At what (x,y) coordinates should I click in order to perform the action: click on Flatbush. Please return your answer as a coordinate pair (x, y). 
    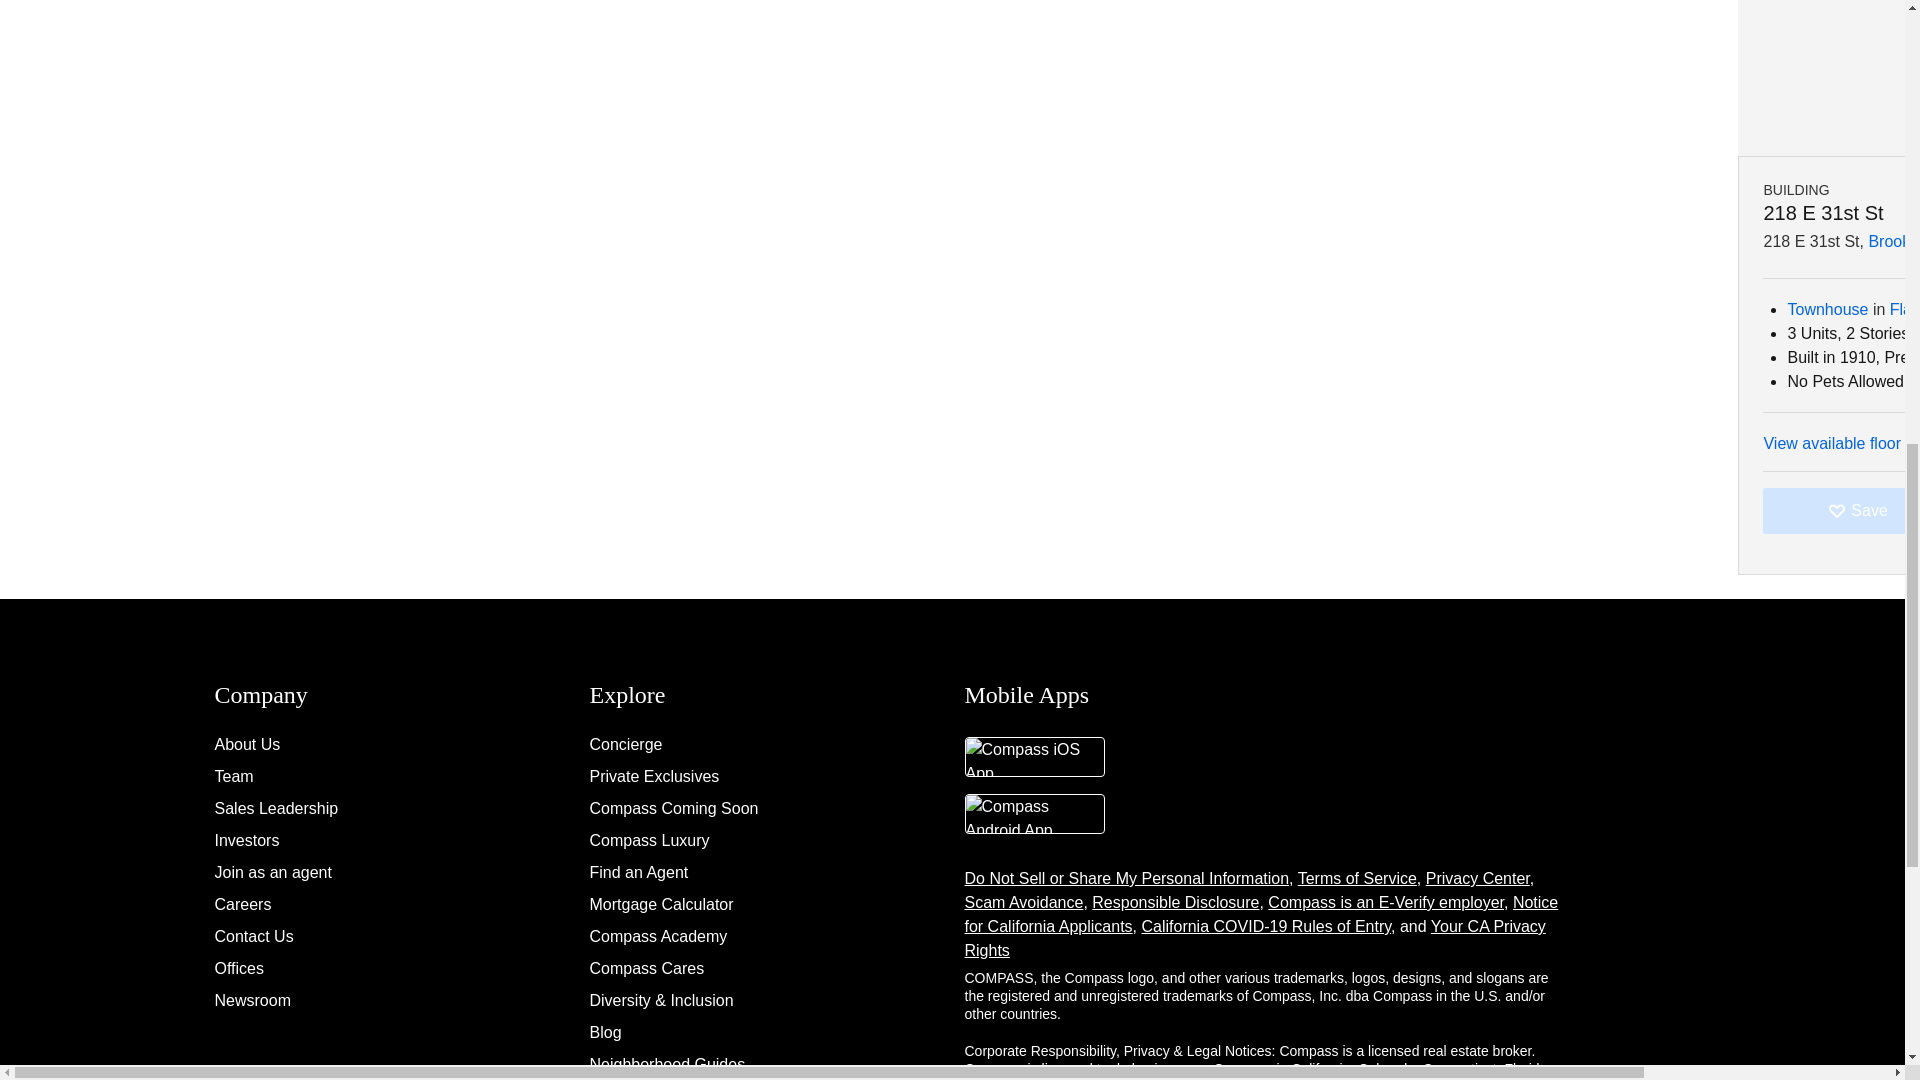
    Looking at the image, I should click on (1904, 64).